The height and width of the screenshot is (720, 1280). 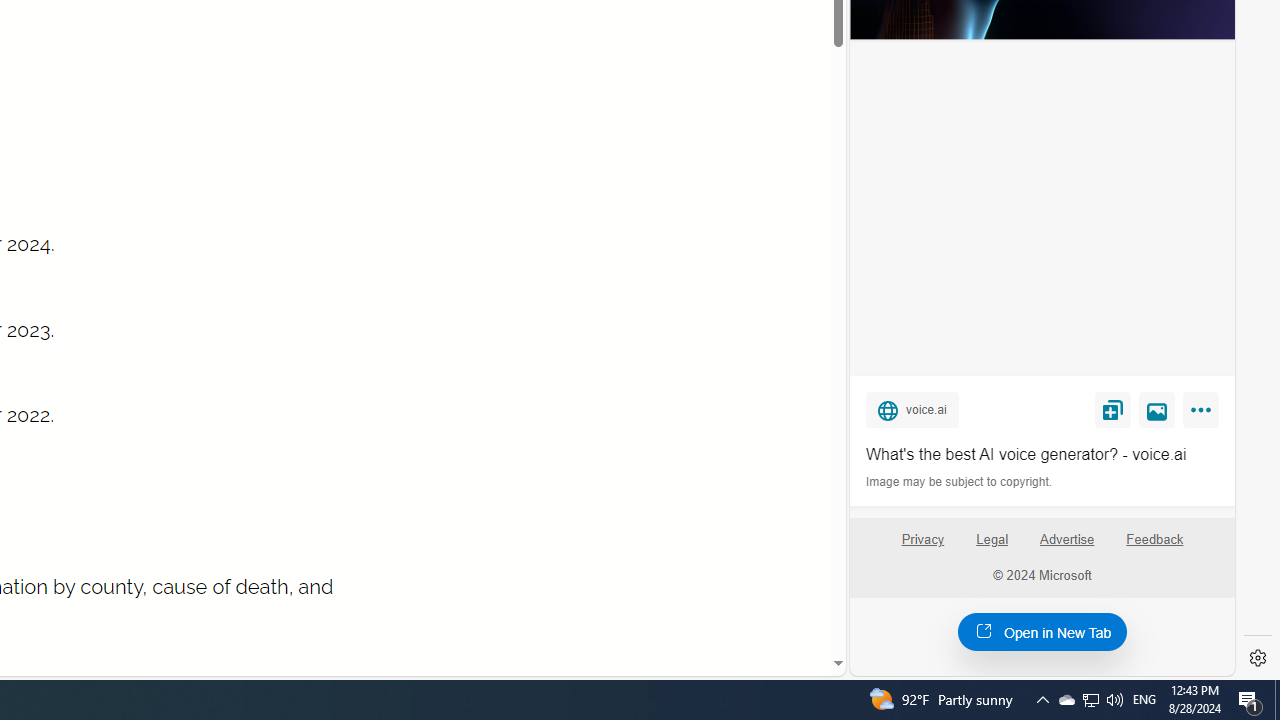 I want to click on Advertise, so click(x=1068, y=547).